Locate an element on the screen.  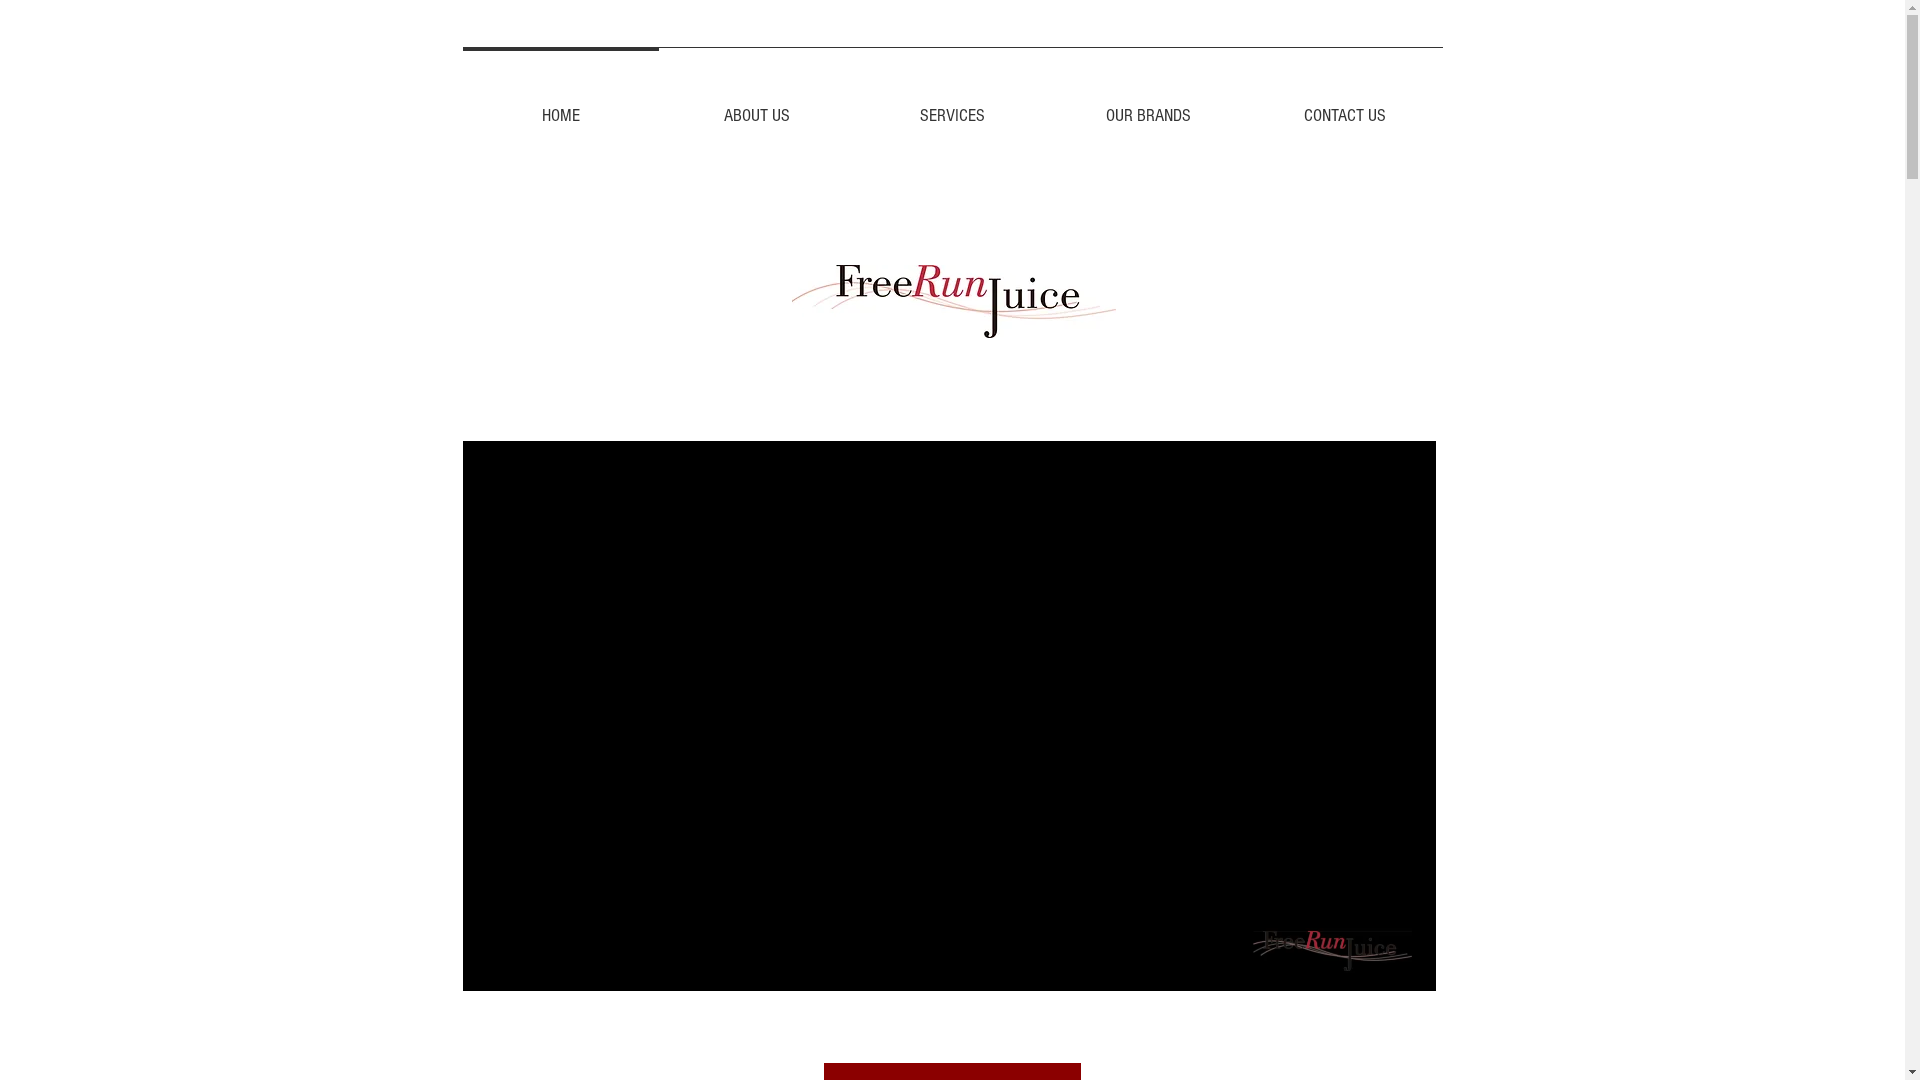
CONTACT US is located at coordinates (1344, 107).